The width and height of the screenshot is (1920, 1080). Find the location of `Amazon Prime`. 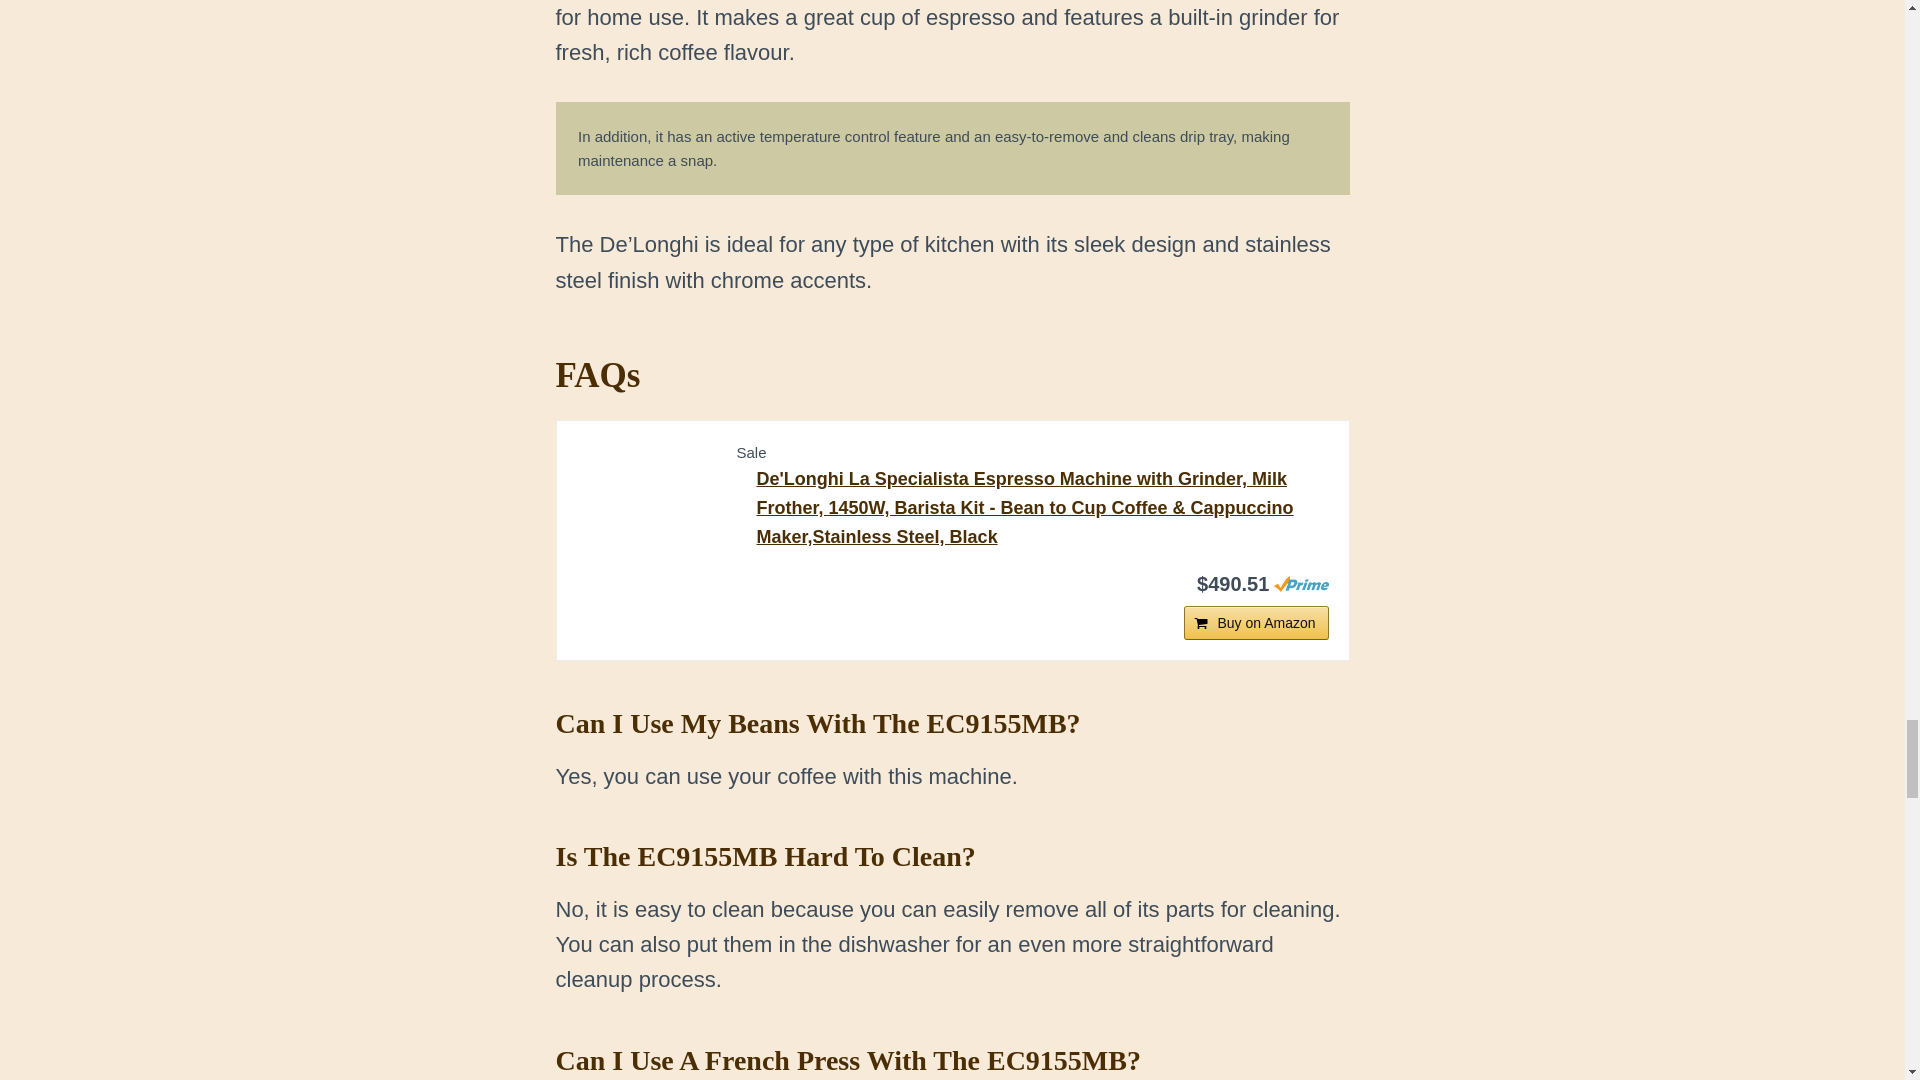

Amazon Prime is located at coordinates (1301, 583).